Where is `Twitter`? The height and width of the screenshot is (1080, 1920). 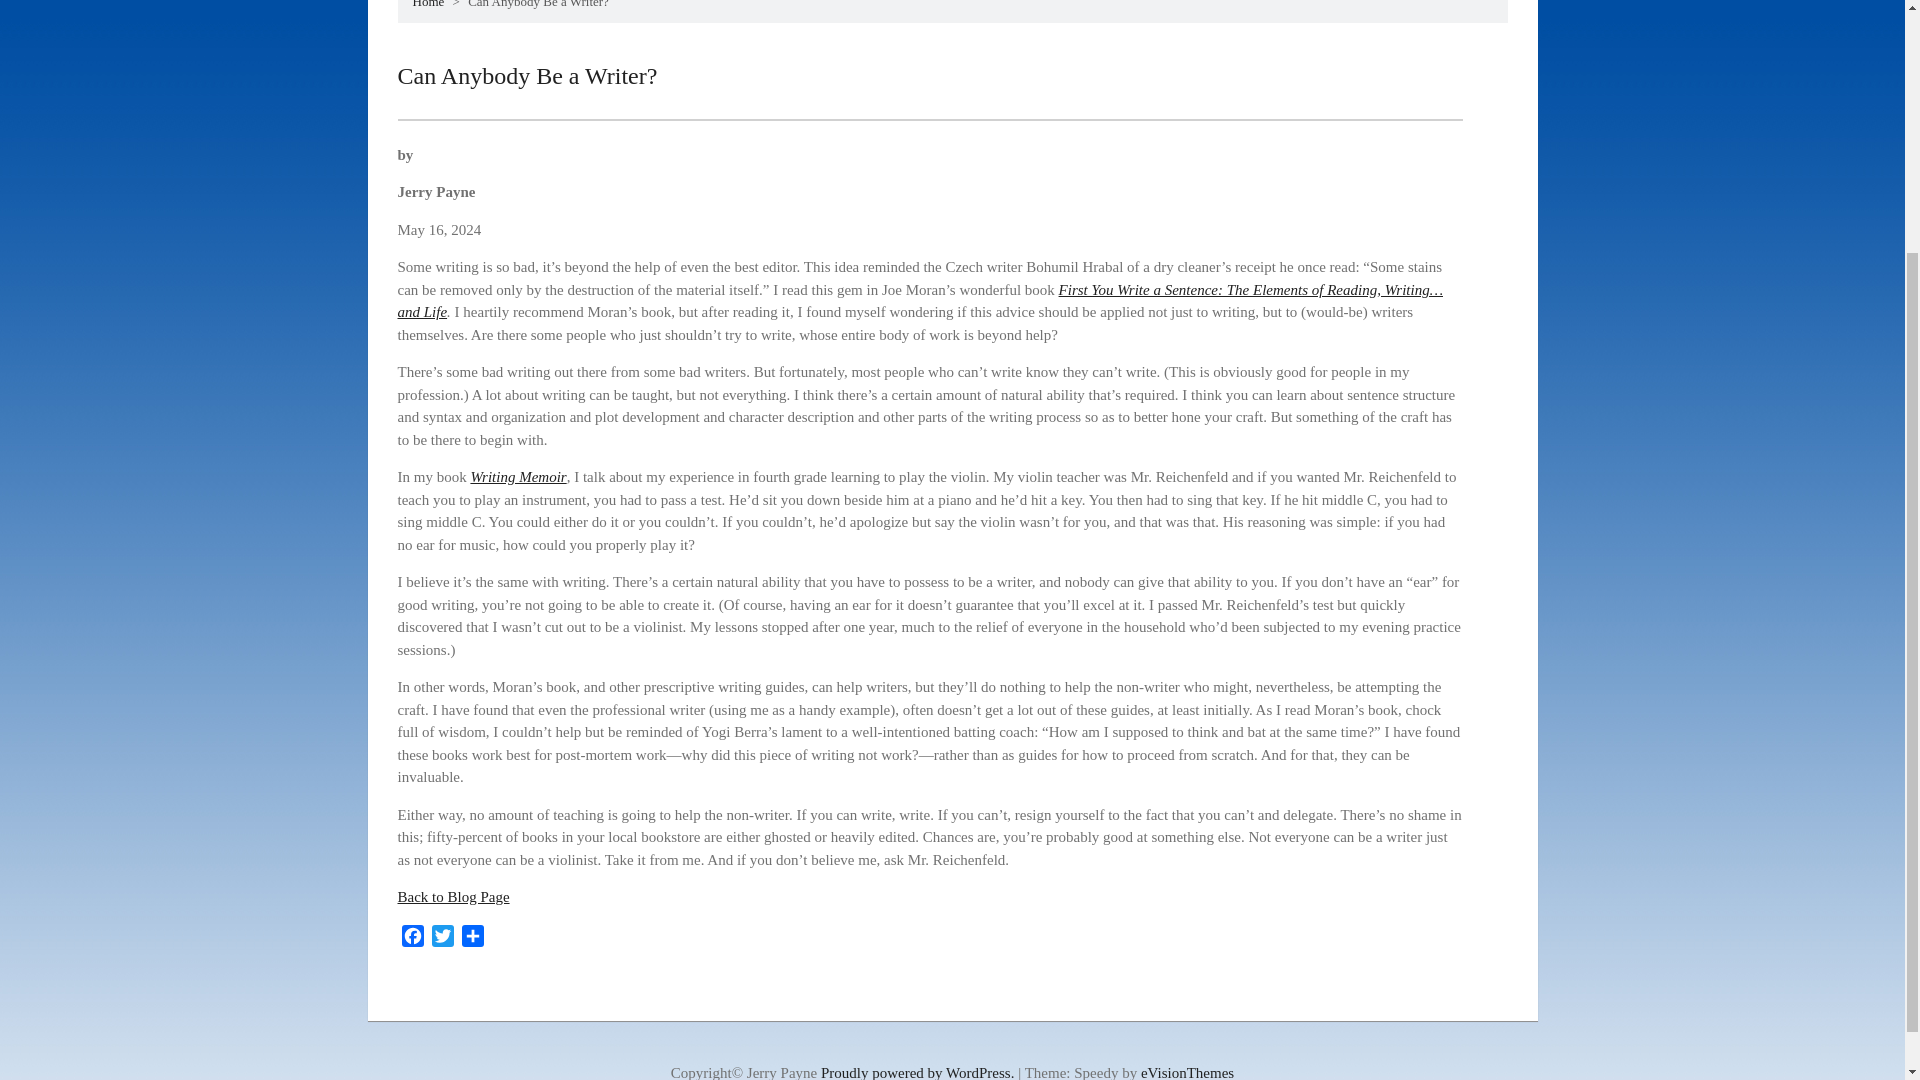
Twitter is located at coordinates (443, 938).